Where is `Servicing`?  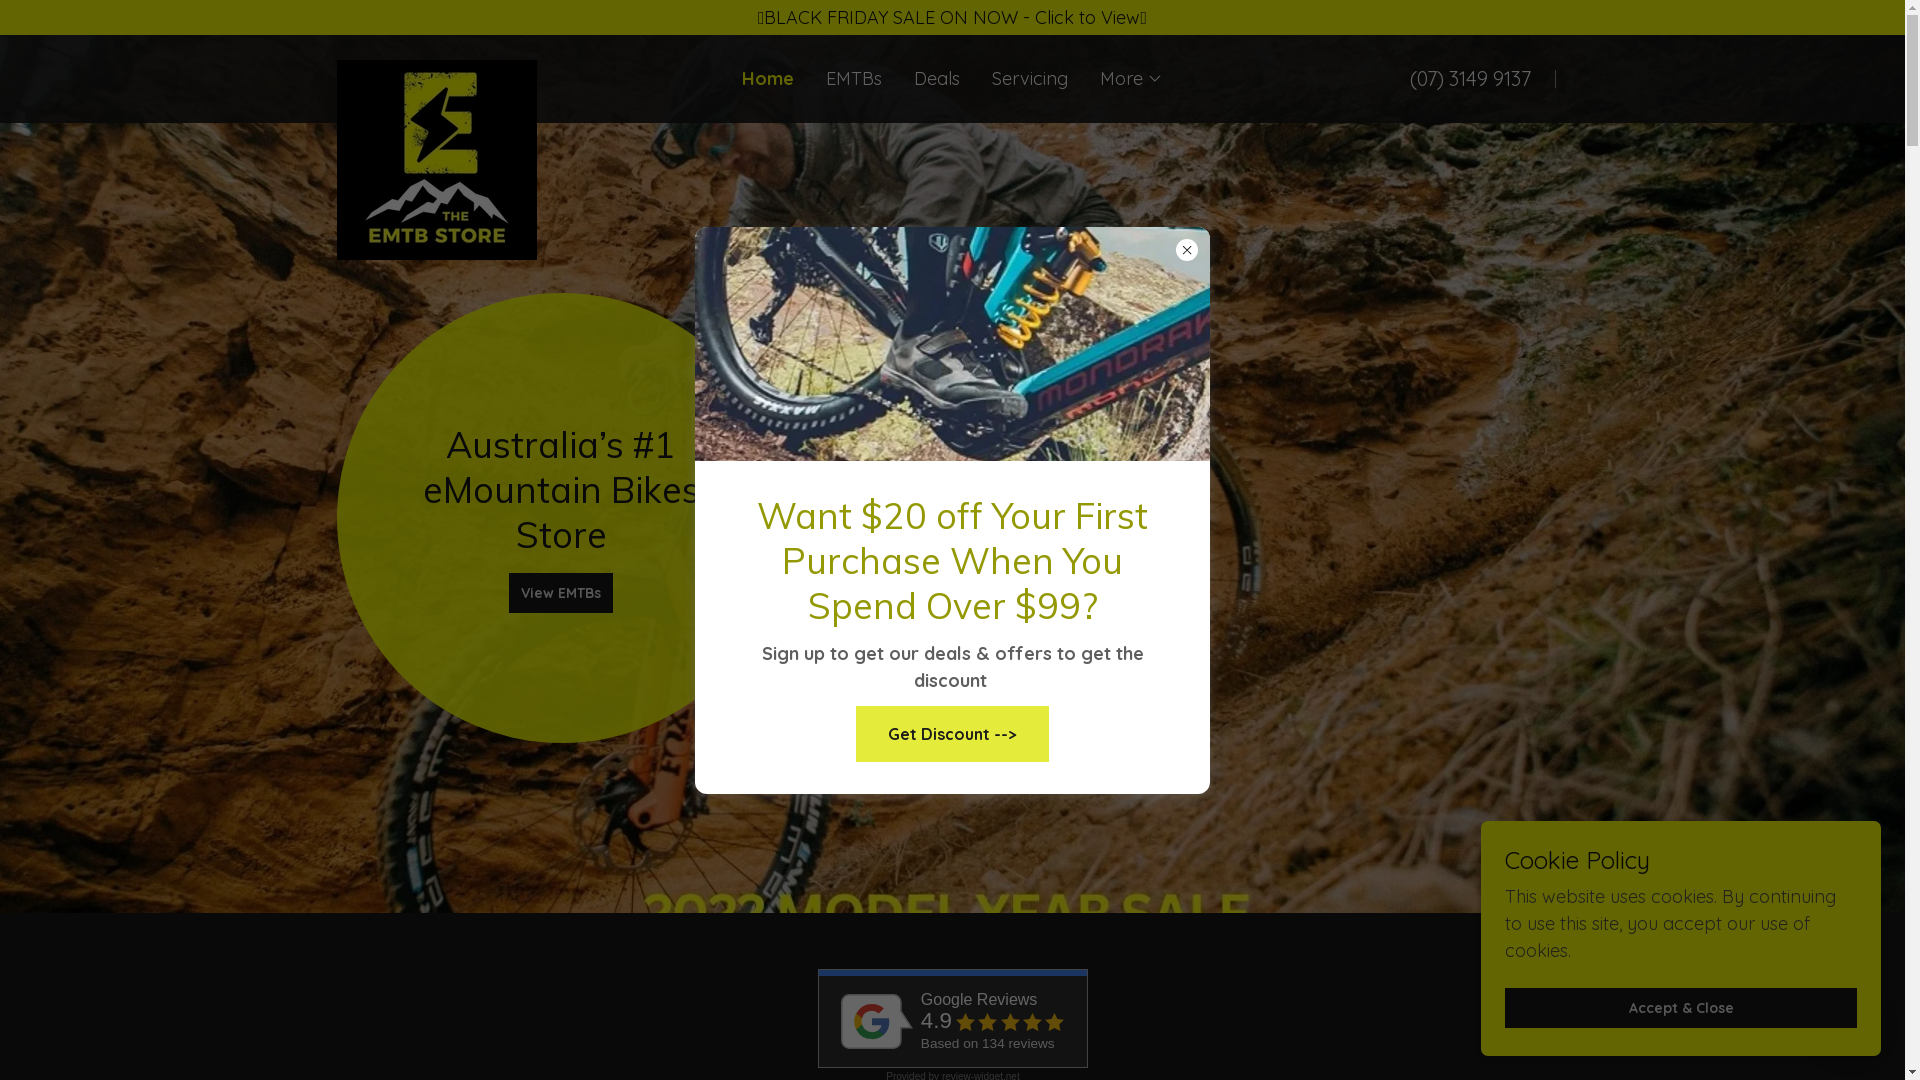 Servicing is located at coordinates (1030, 79).